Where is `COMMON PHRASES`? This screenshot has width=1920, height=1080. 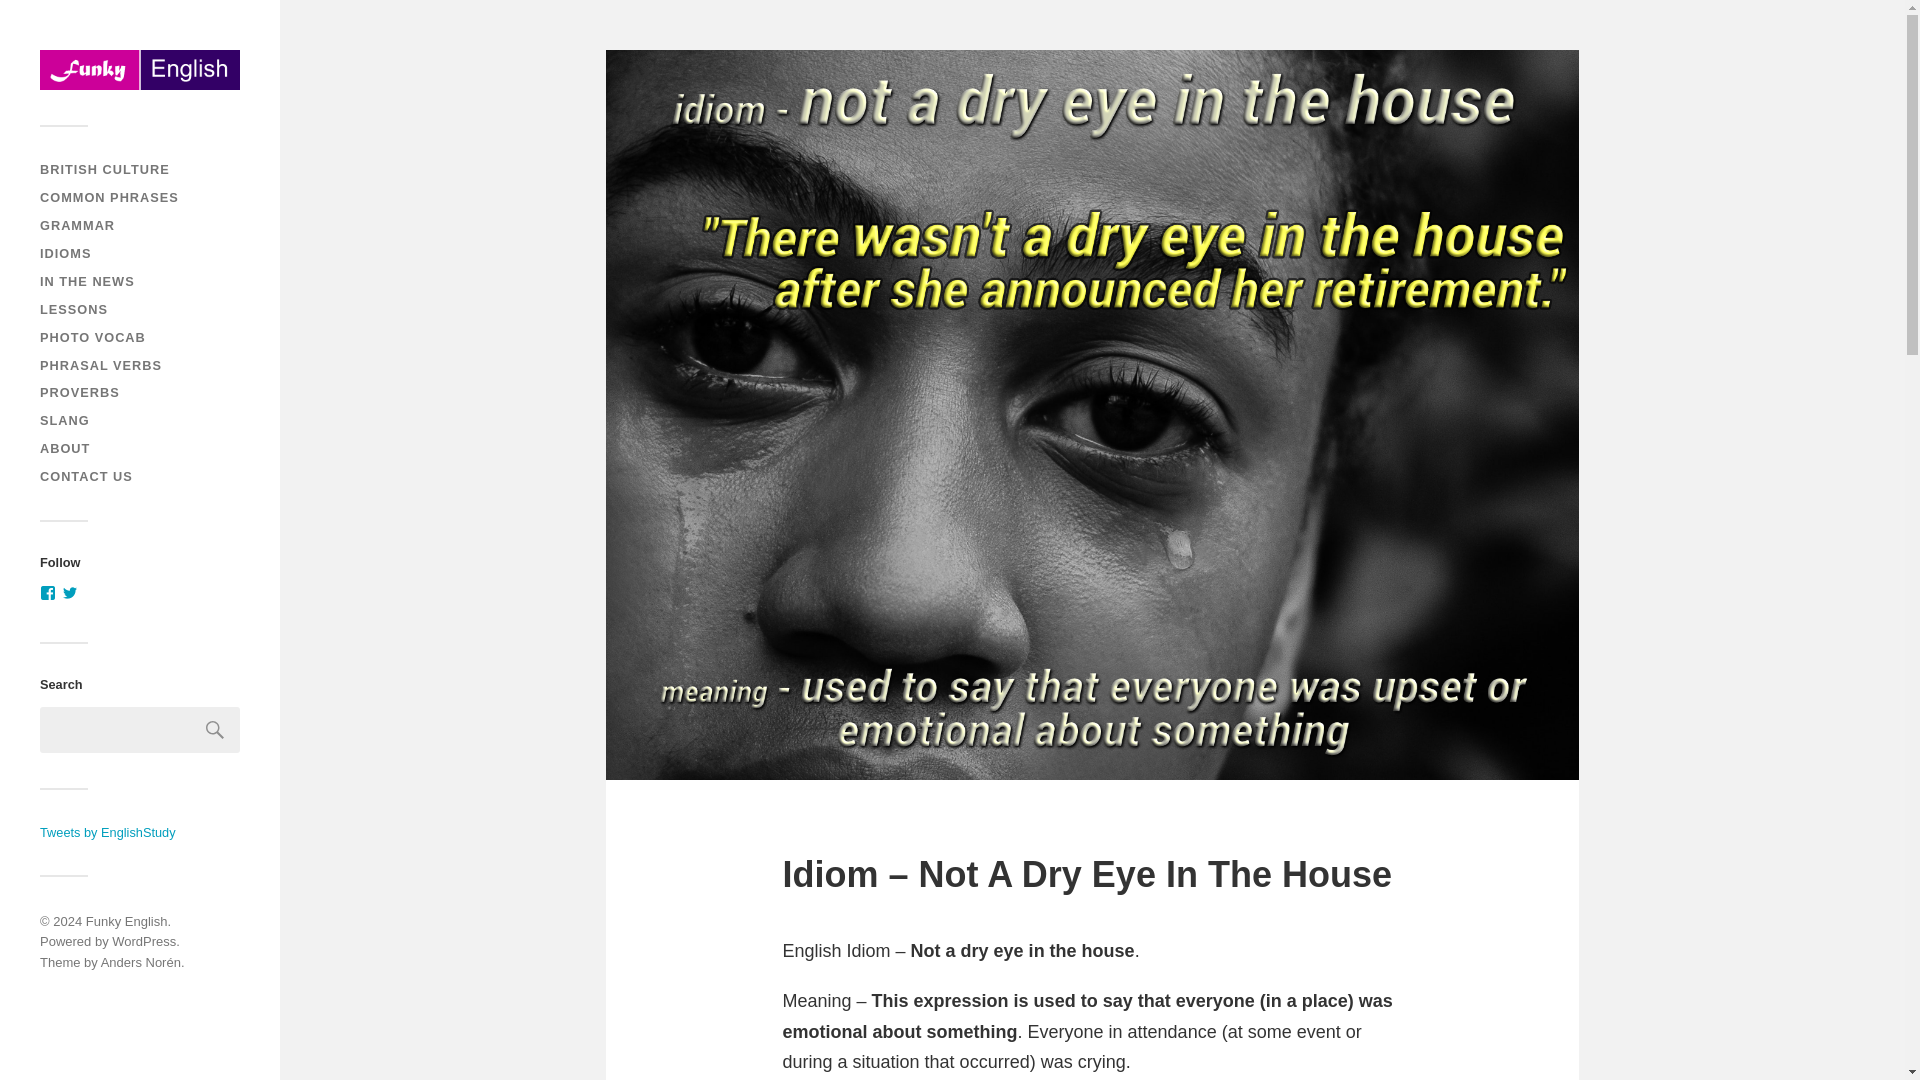 COMMON PHRASES is located at coordinates (109, 198).